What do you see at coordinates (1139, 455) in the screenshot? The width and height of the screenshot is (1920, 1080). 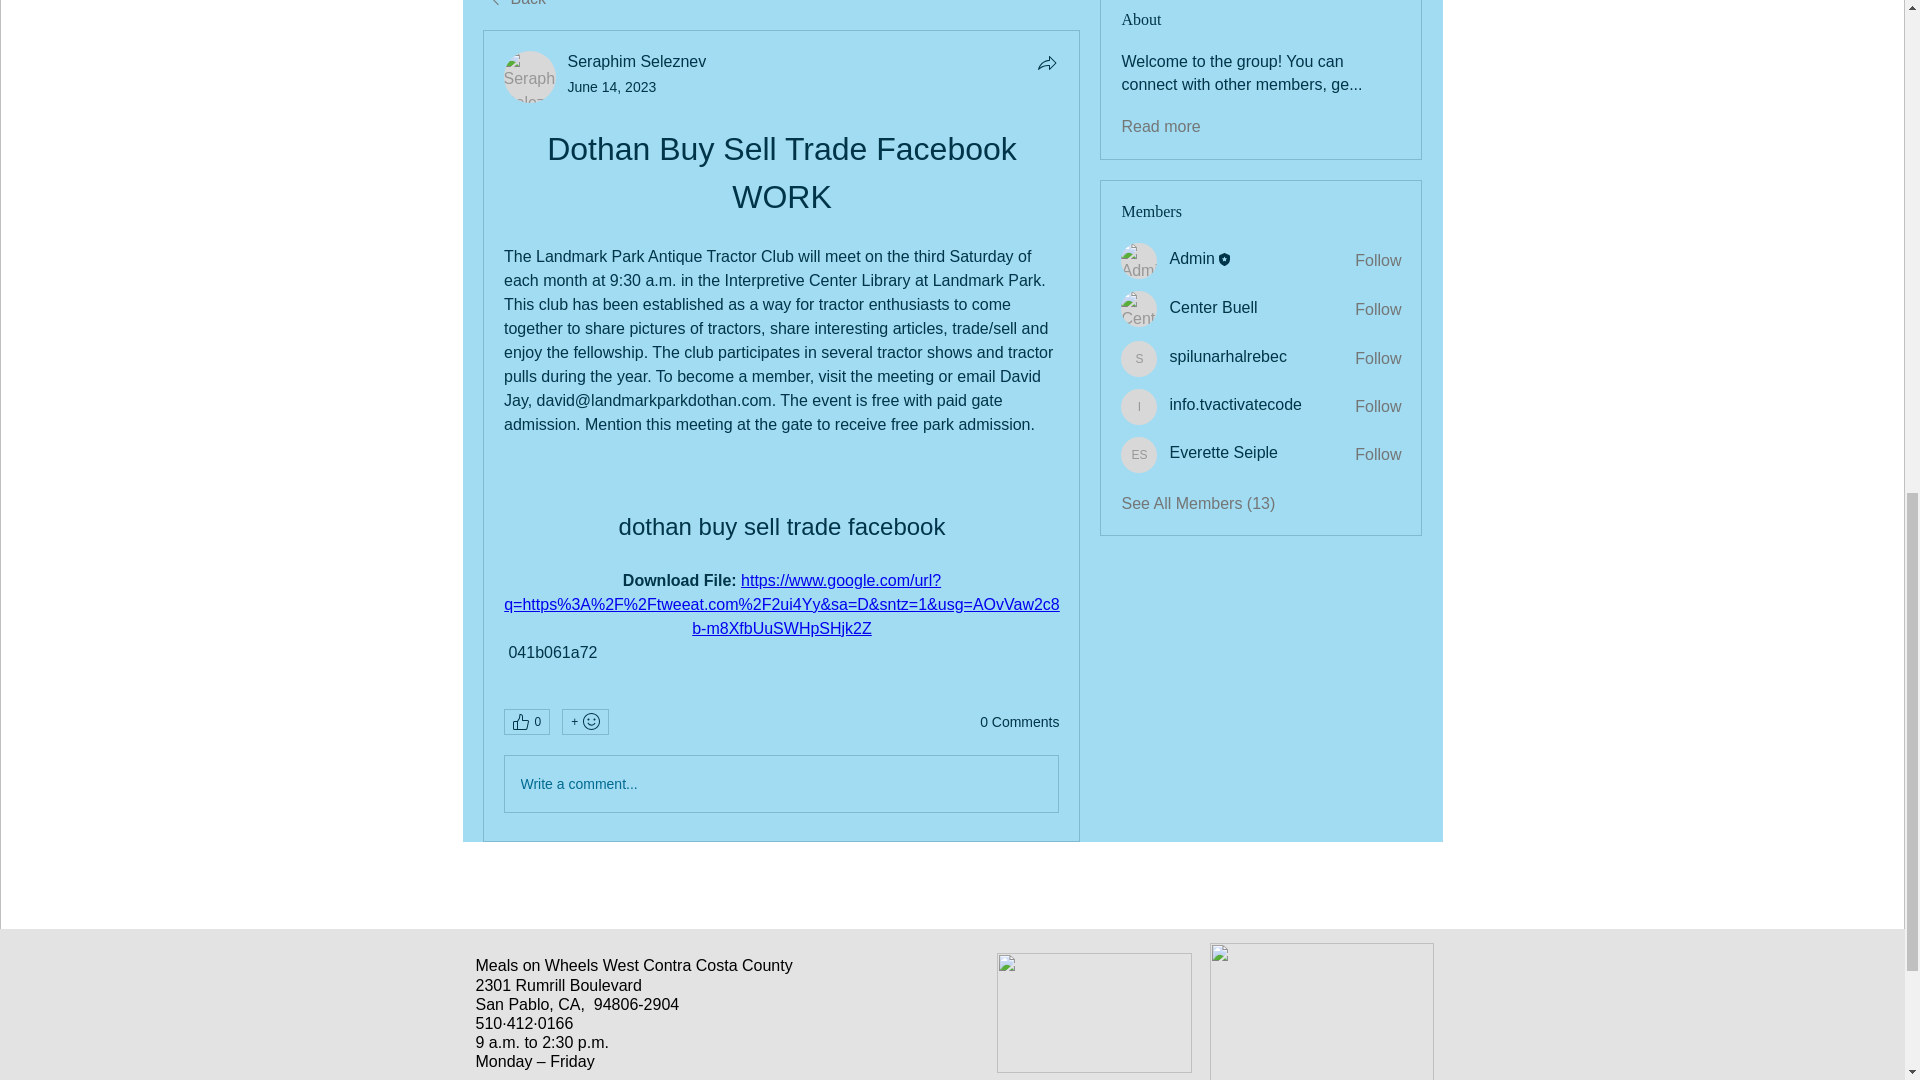 I see `Everette Seiple` at bounding box center [1139, 455].